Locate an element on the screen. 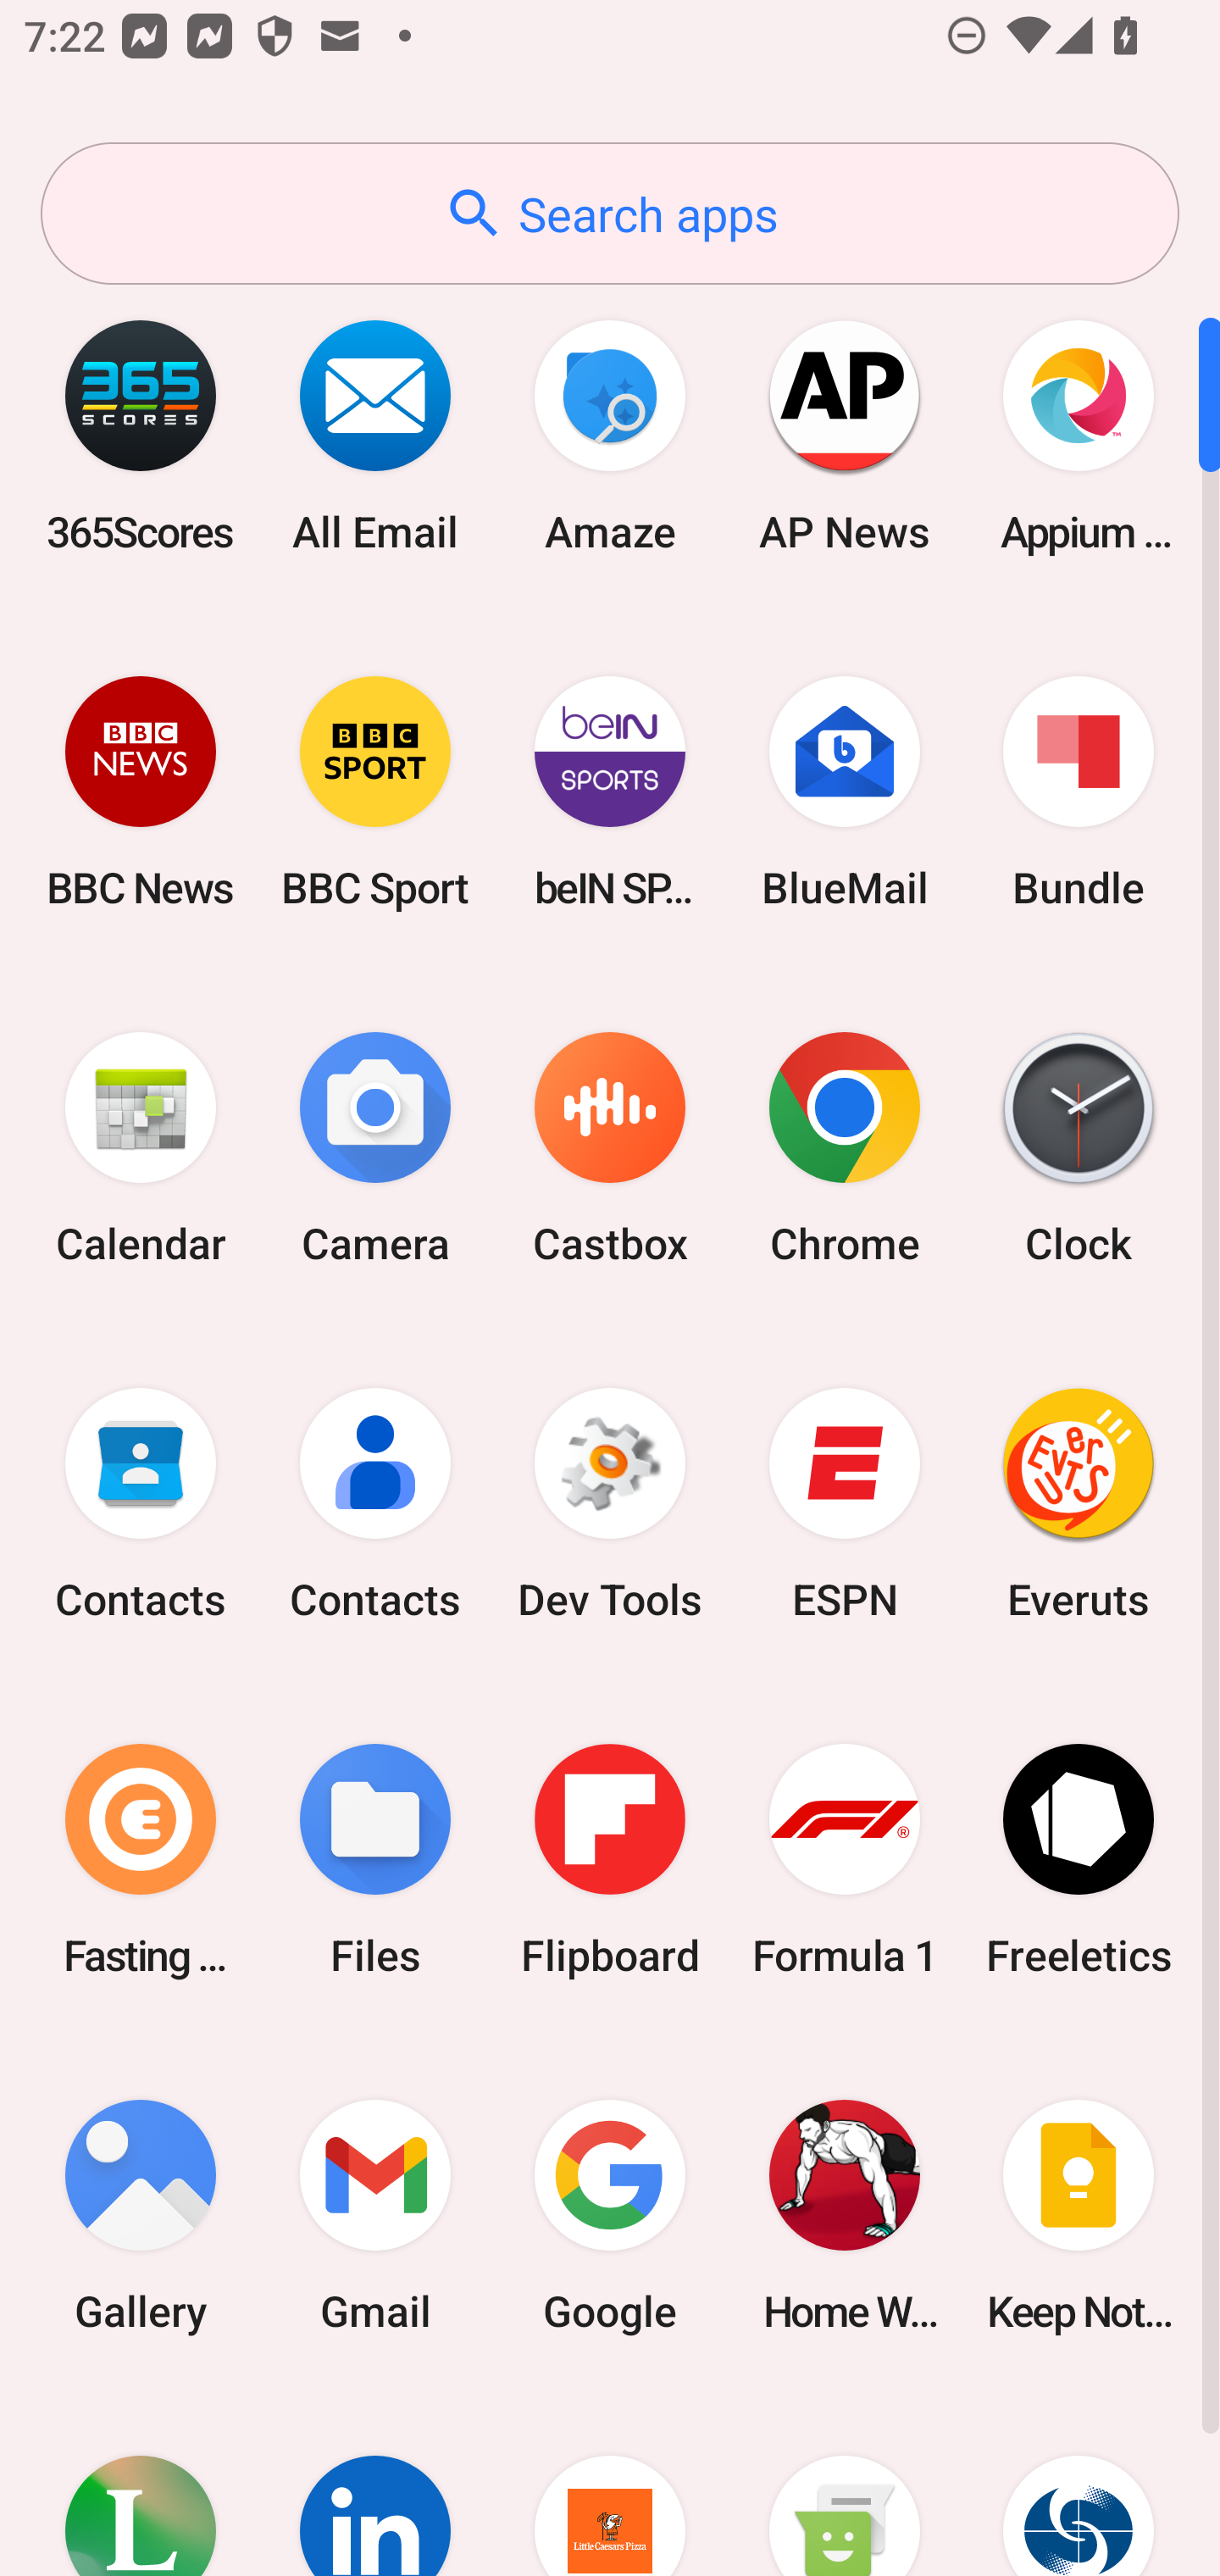 Image resolution: width=1220 pixels, height=2576 pixels. BBC Sport is located at coordinates (375, 791).